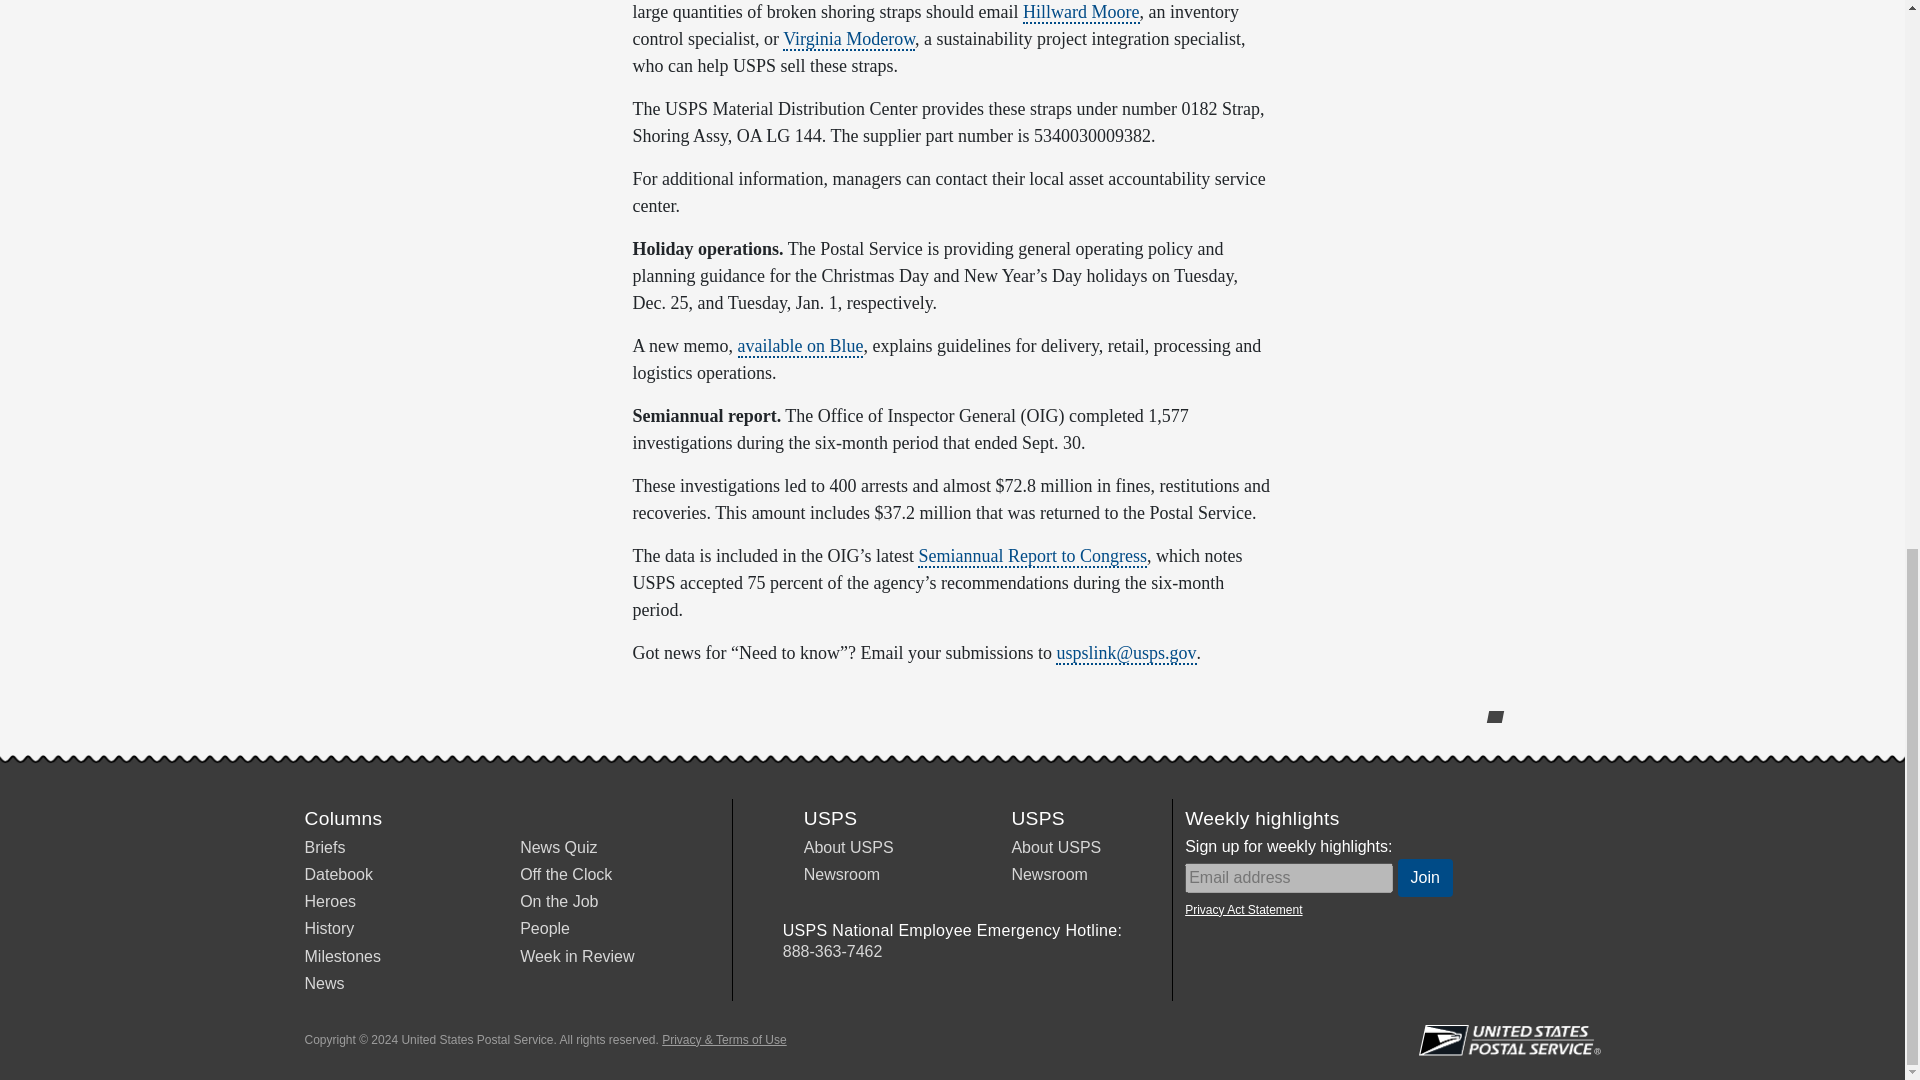 The width and height of the screenshot is (1920, 1080). Describe the element at coordinates (1032, 557) in the screenshot. I see `Semiannual Report to Congress` at that location.